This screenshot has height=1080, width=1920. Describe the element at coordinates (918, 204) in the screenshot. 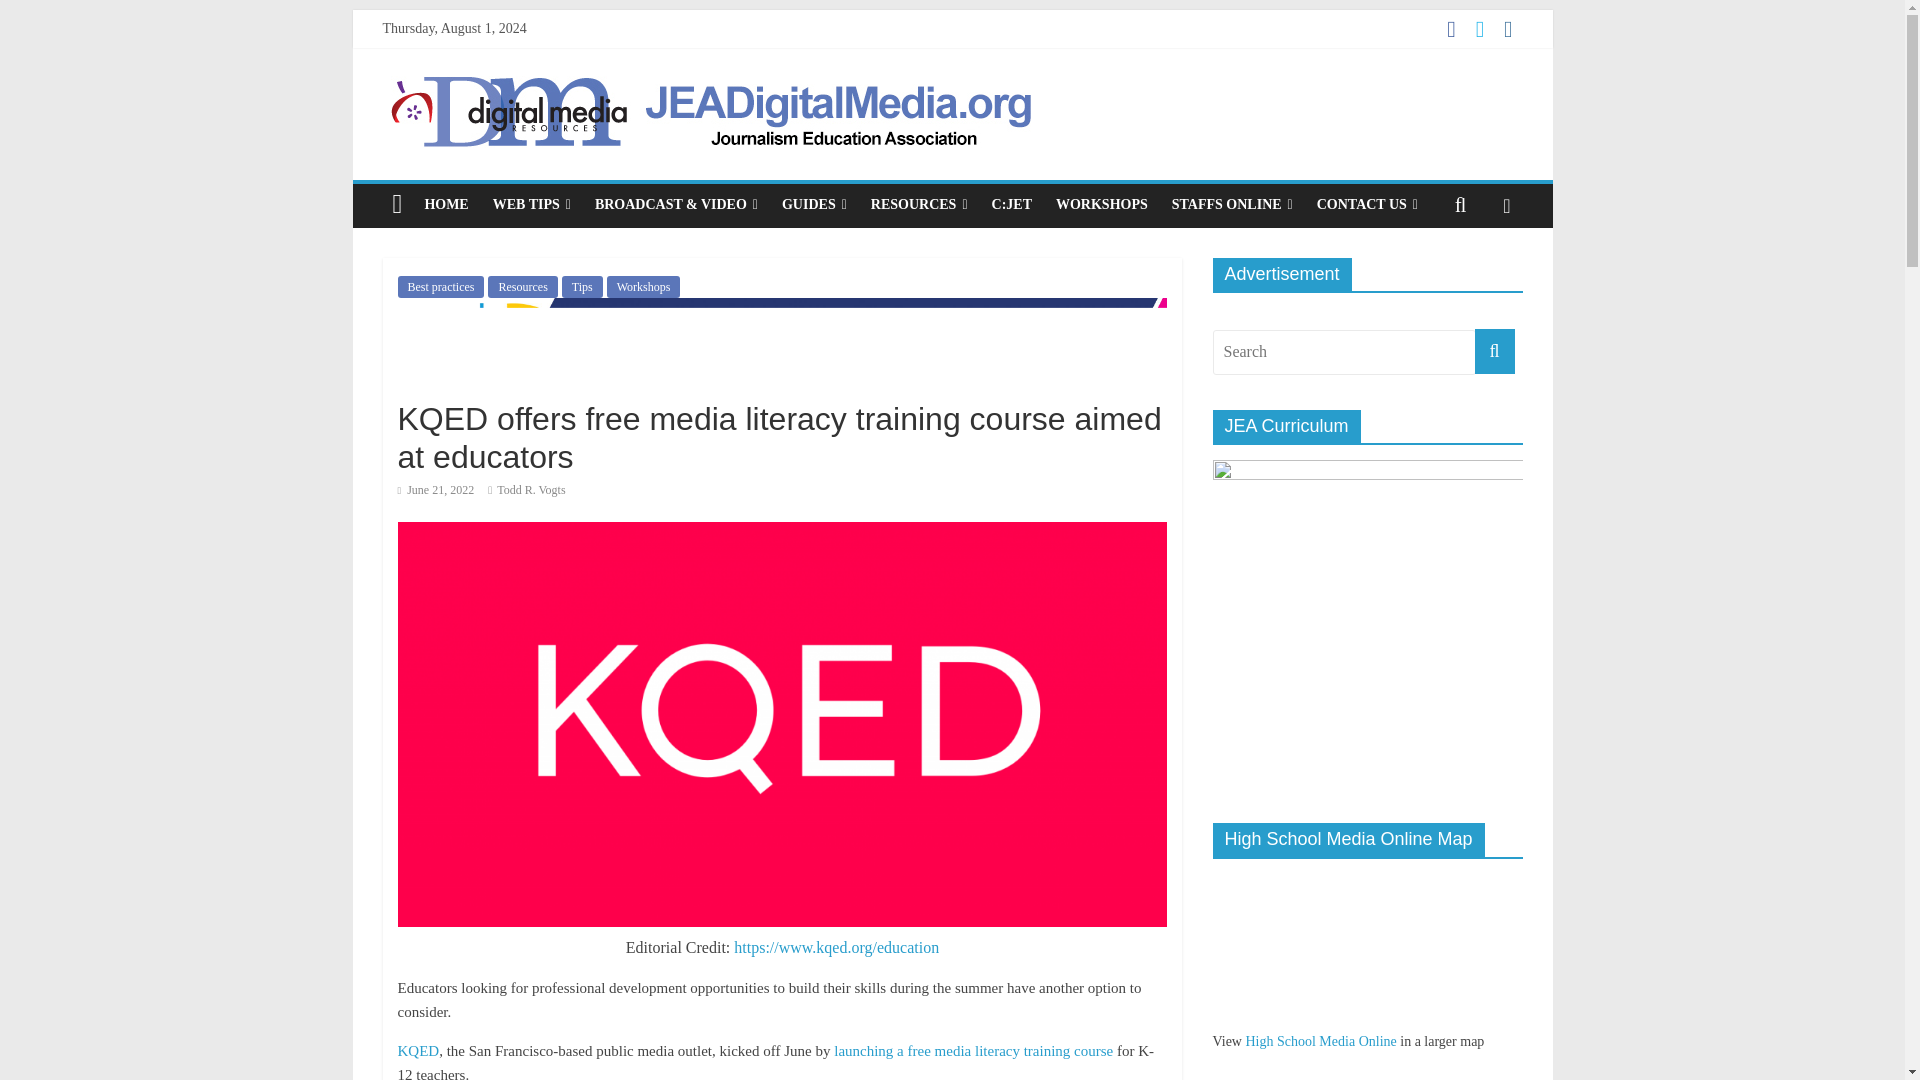

I see `RESOURCES` at that location.